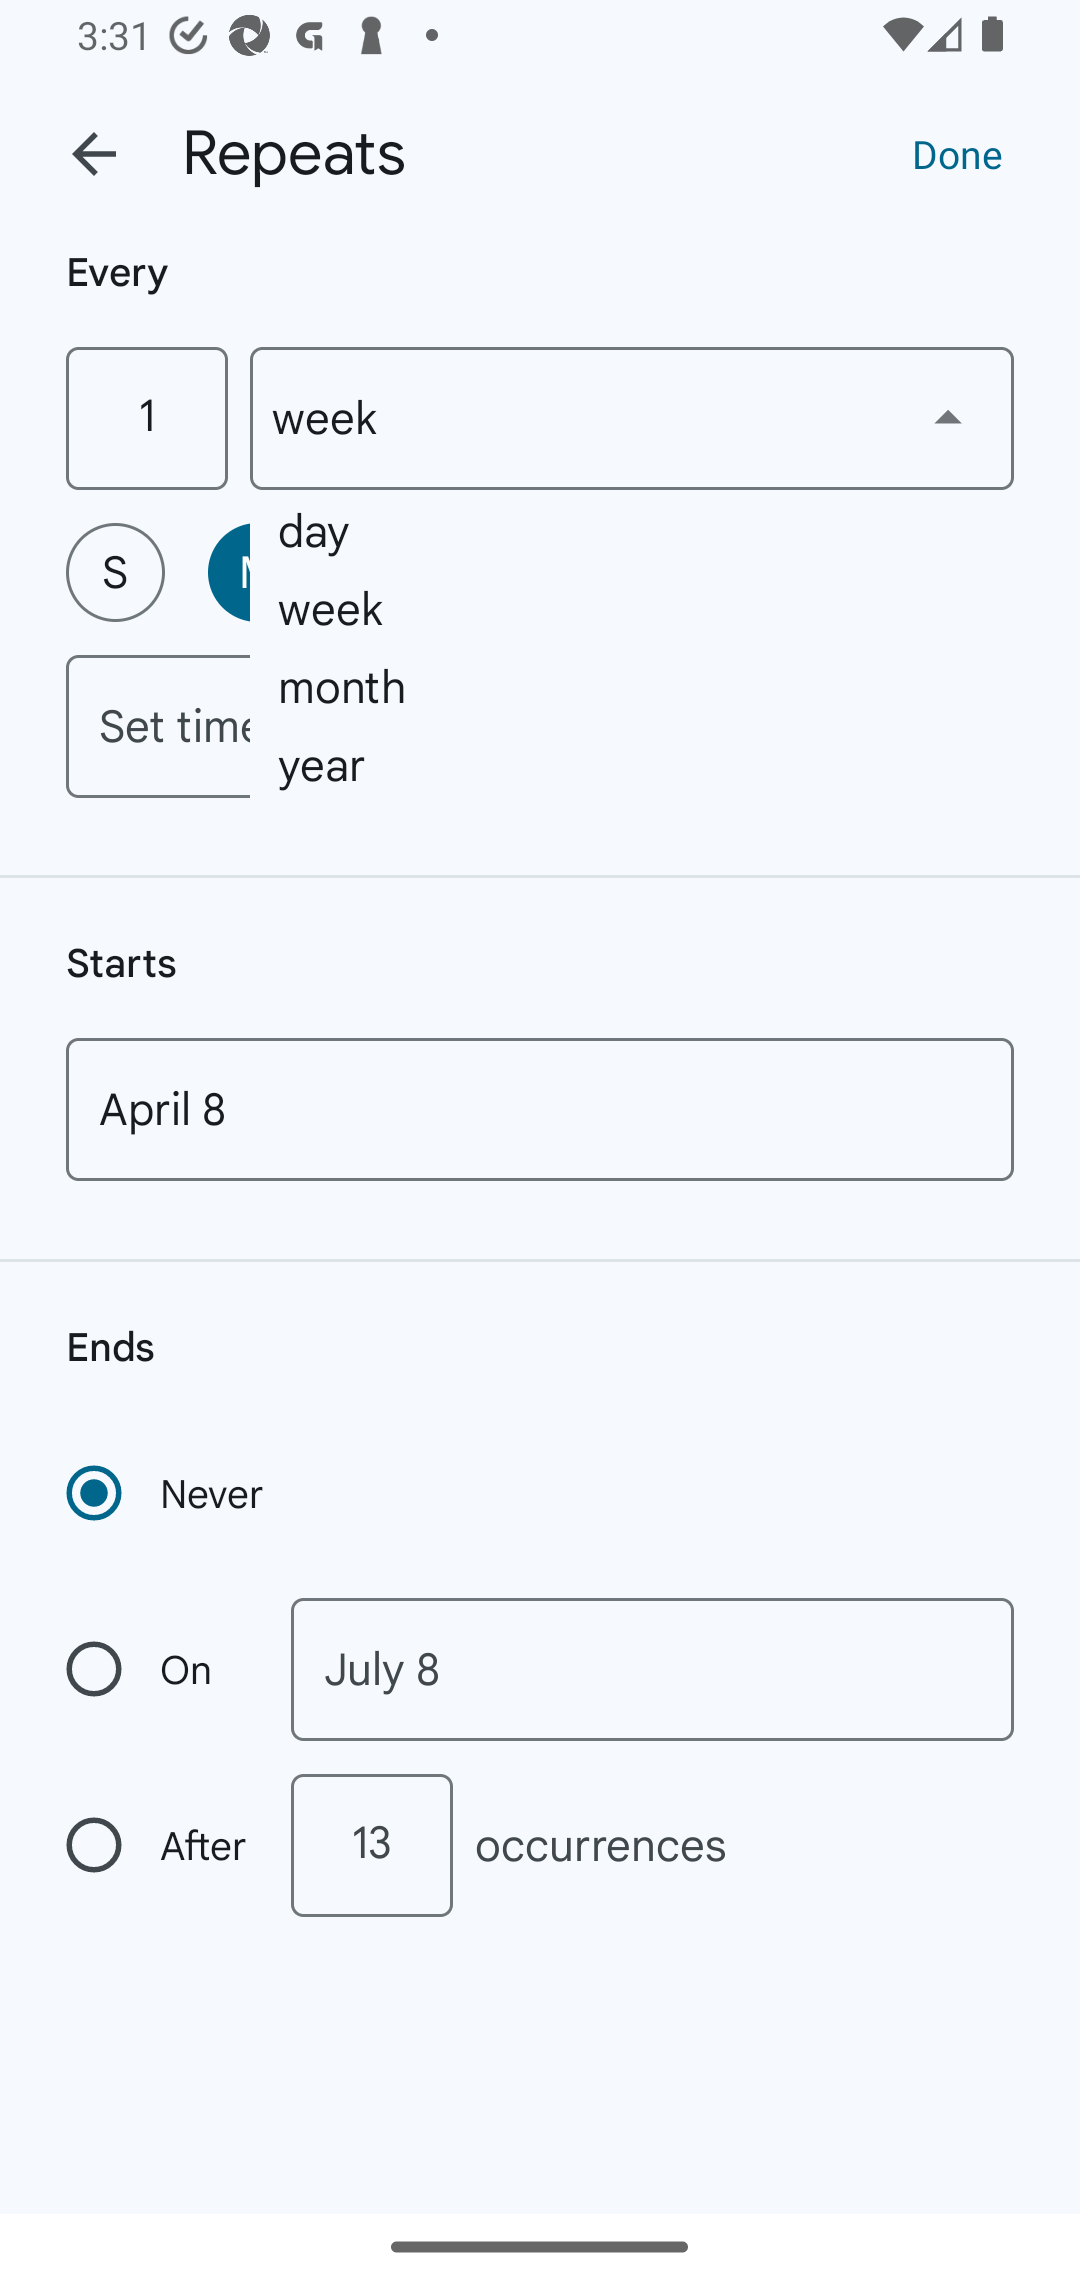  Describe the element at coordinates (257, 572) in the screenshot. I see `M Monday, selected` at that location.